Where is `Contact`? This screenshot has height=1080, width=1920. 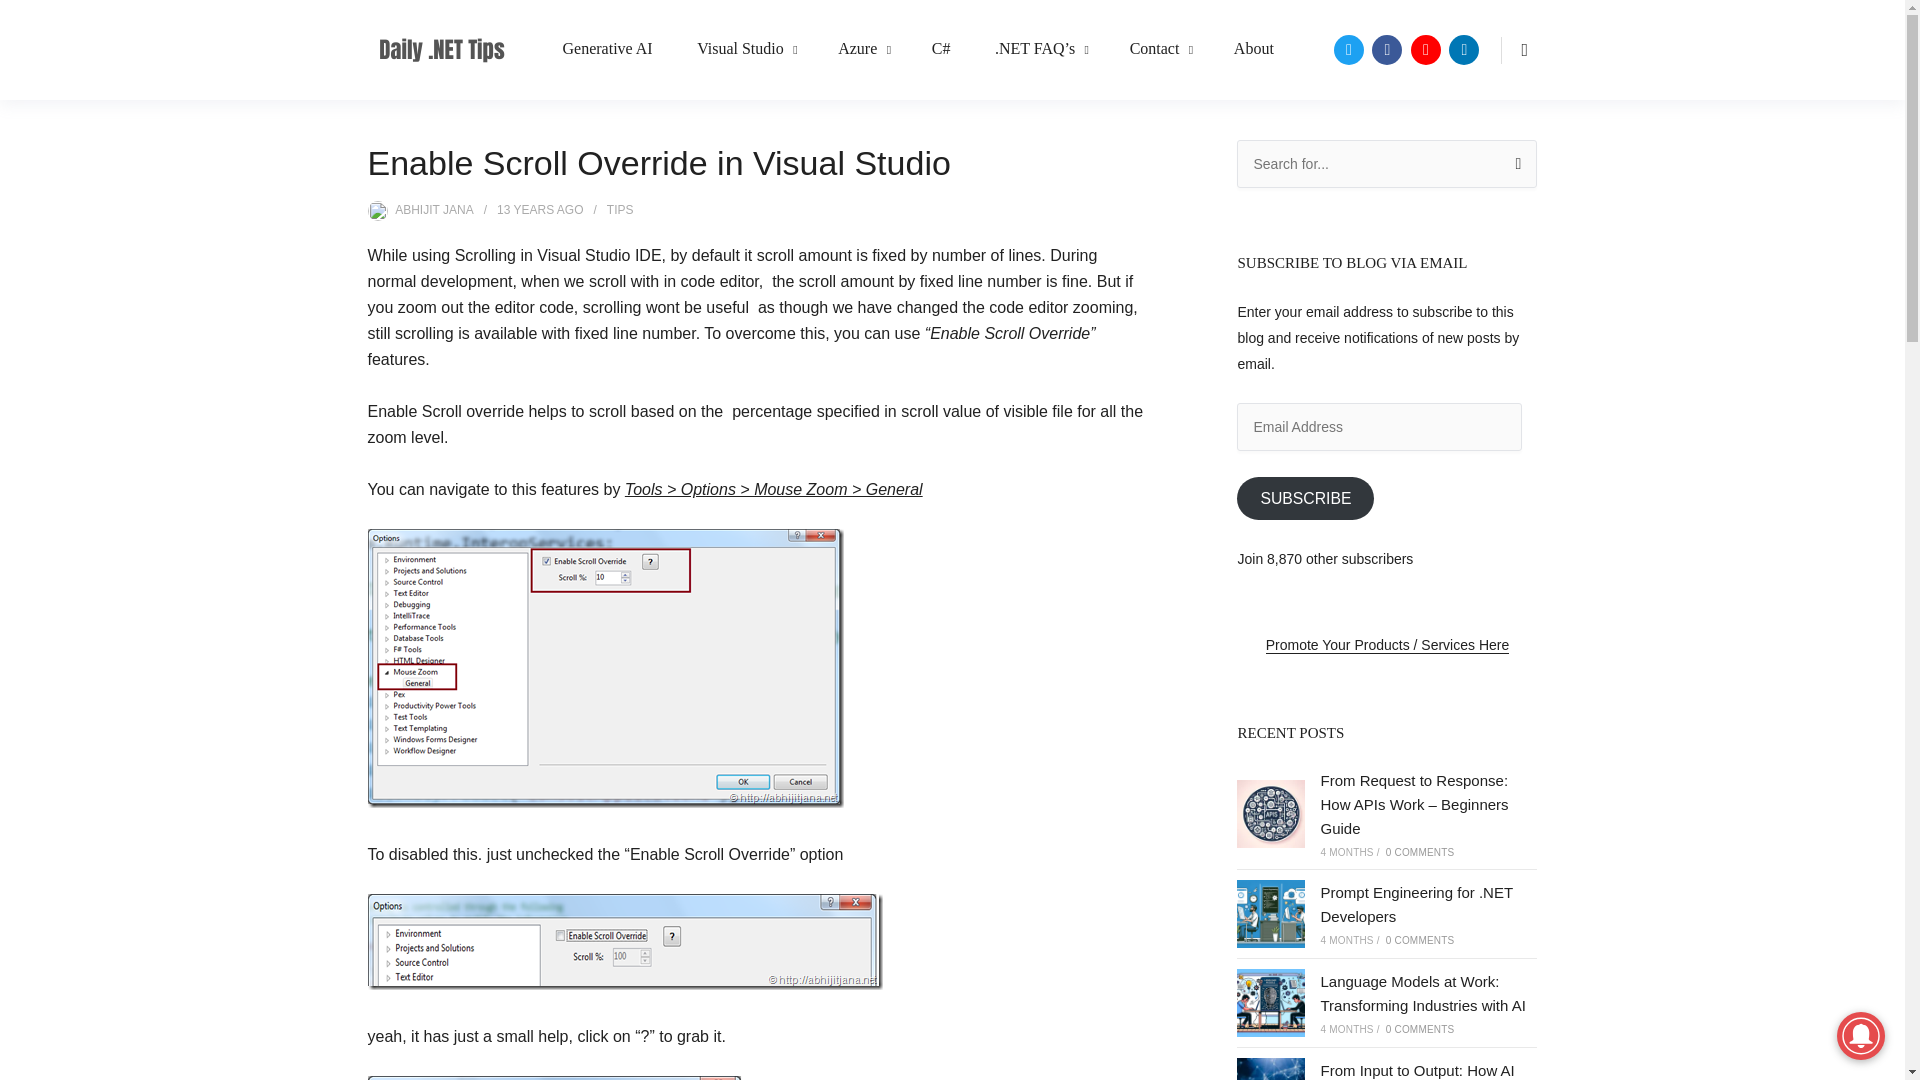 Contact is located at coordinates (1160, 50).